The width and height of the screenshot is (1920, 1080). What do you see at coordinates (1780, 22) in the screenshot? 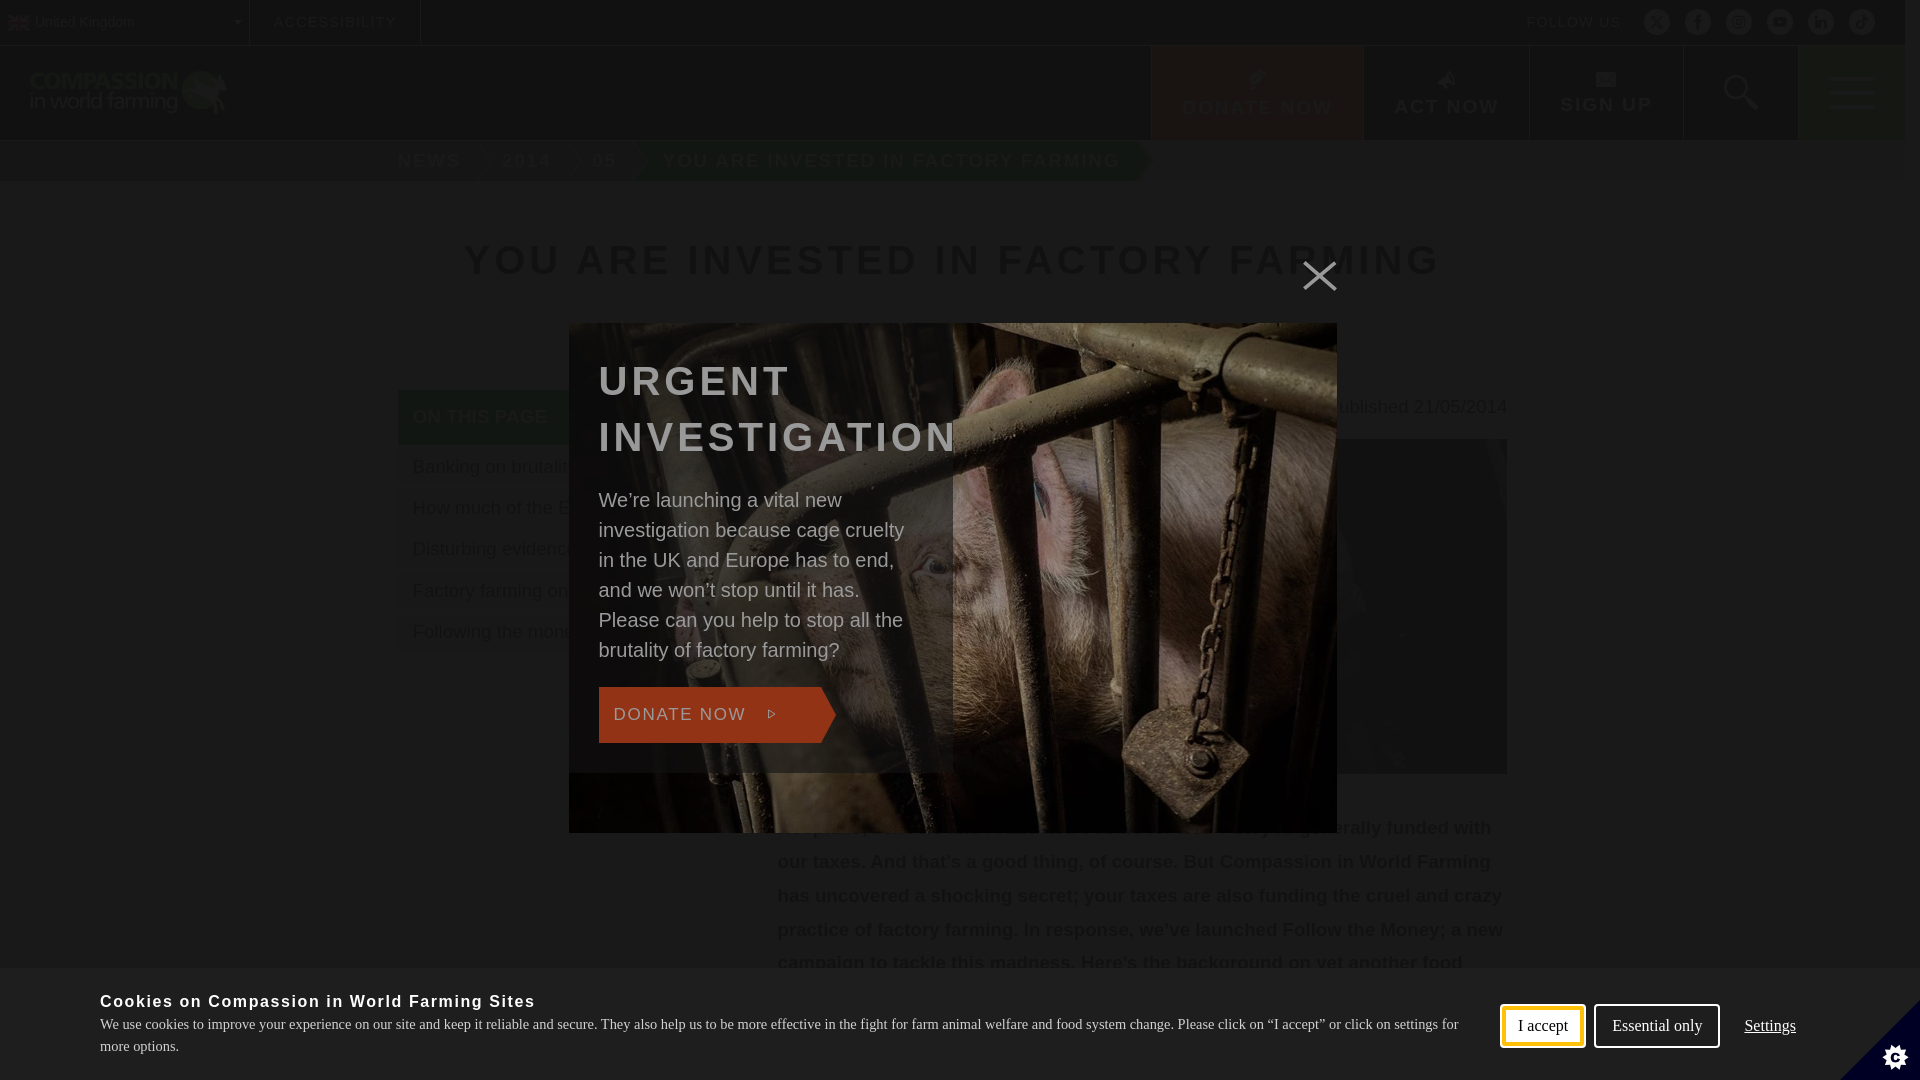
I see `YouTube` at bounding box center [1780, 22].